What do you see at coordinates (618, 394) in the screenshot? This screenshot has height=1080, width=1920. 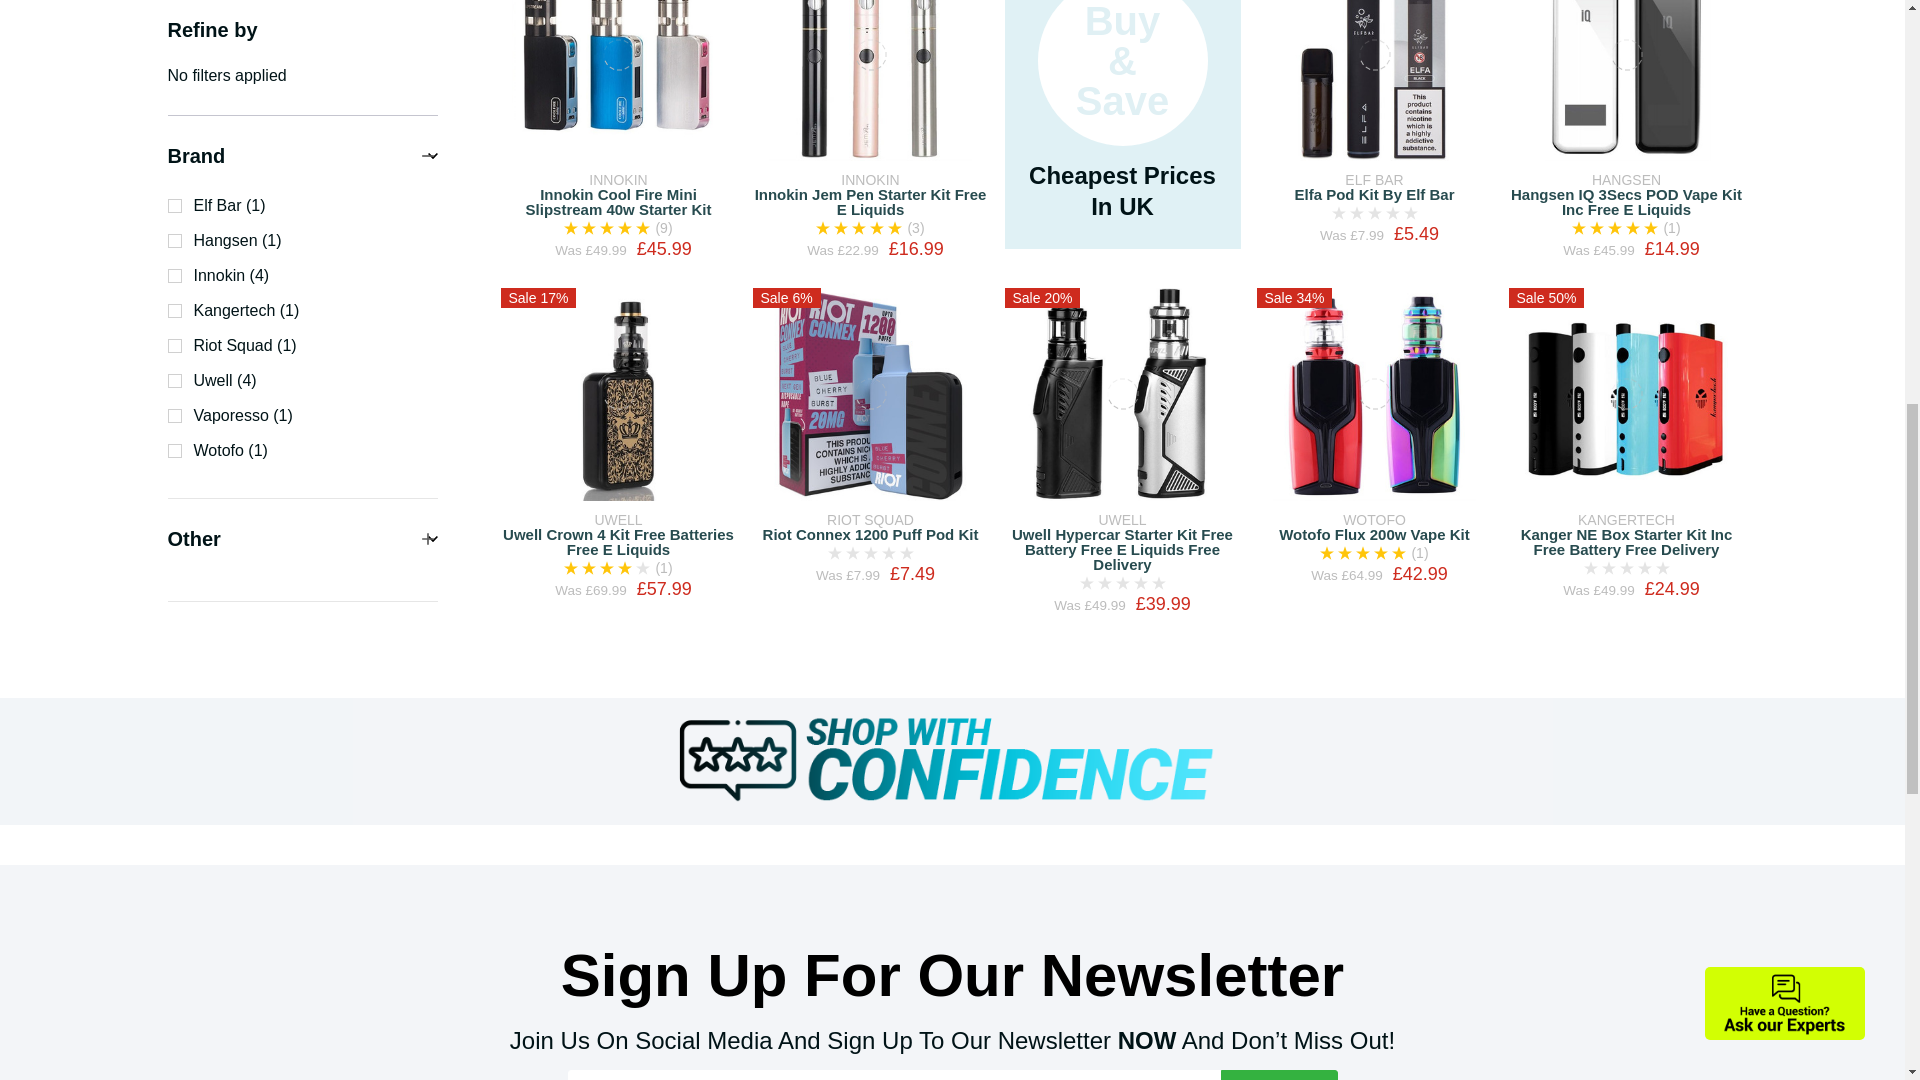 I see `Uwell - Crown 4 Kit` at bounding box center [618, 394].